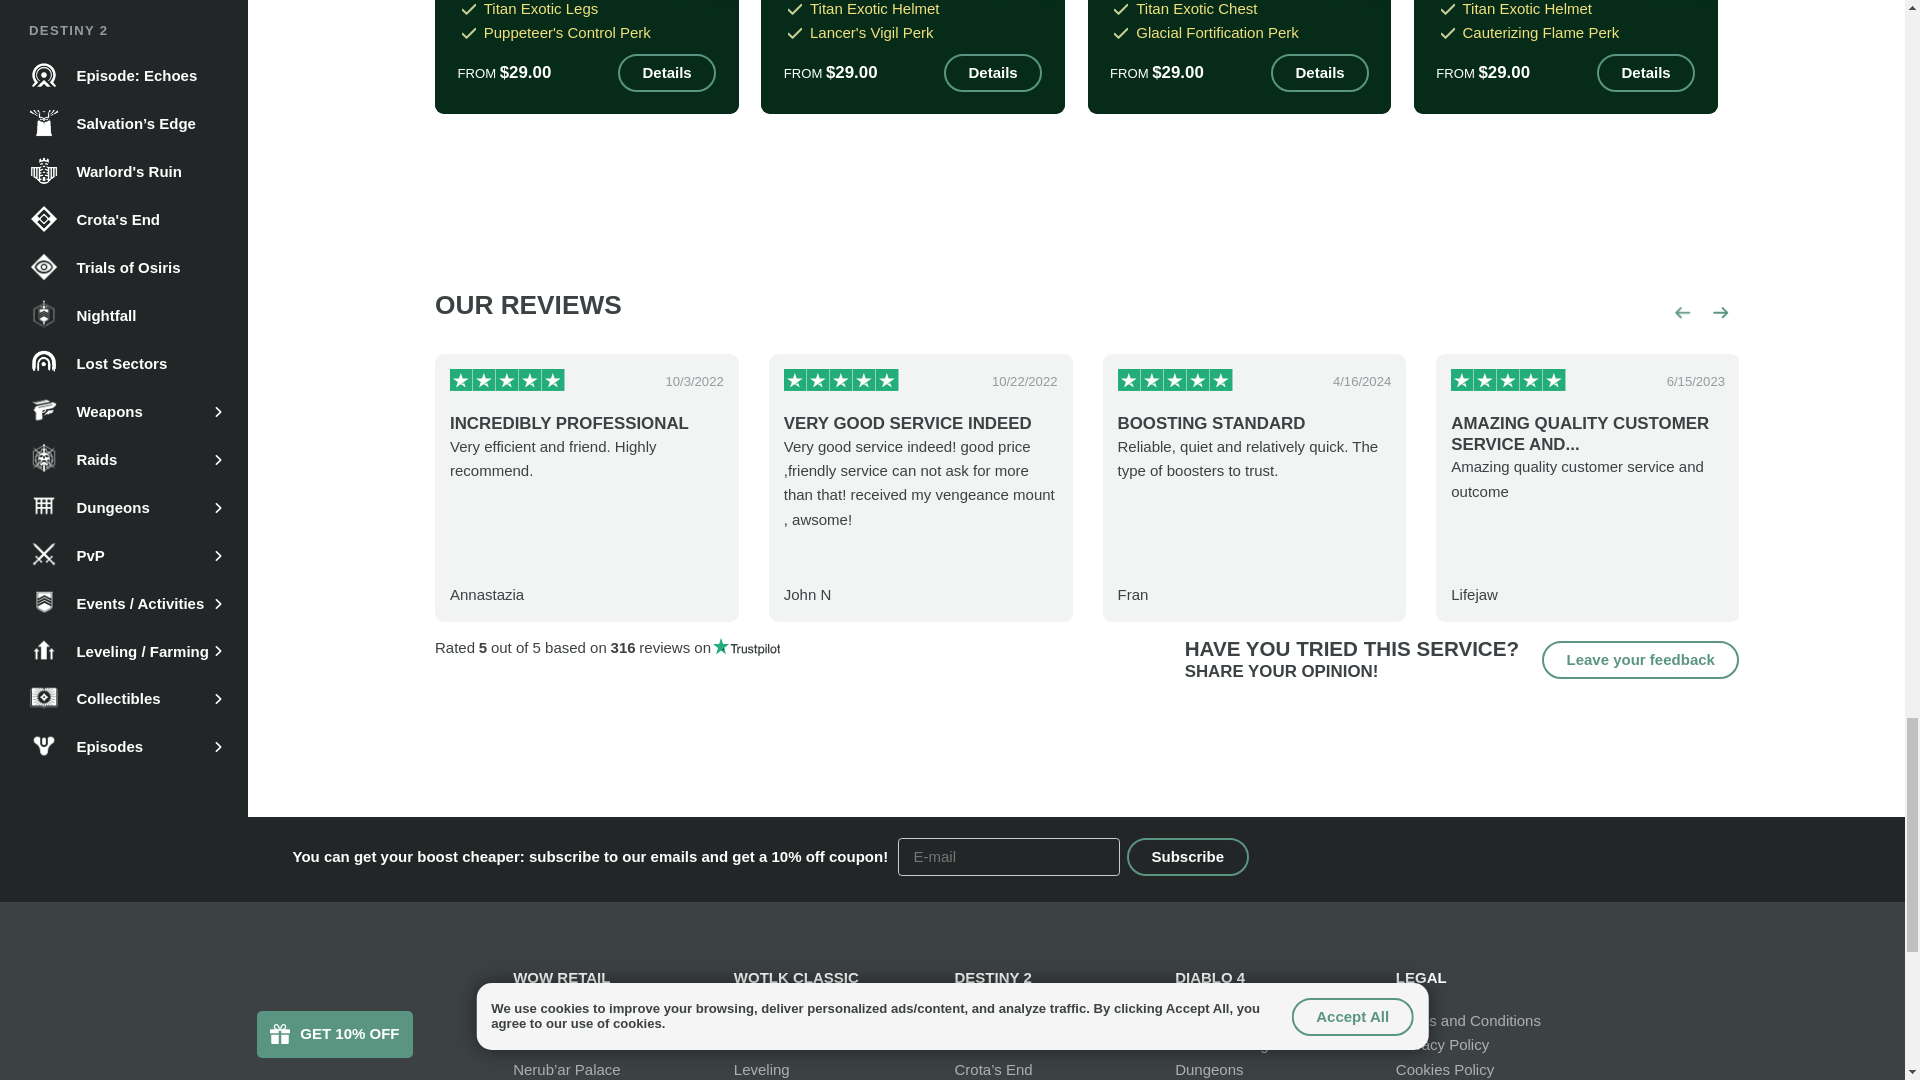 The image size is (1920, 1080). I want to click on Details, so click(1320, 72).